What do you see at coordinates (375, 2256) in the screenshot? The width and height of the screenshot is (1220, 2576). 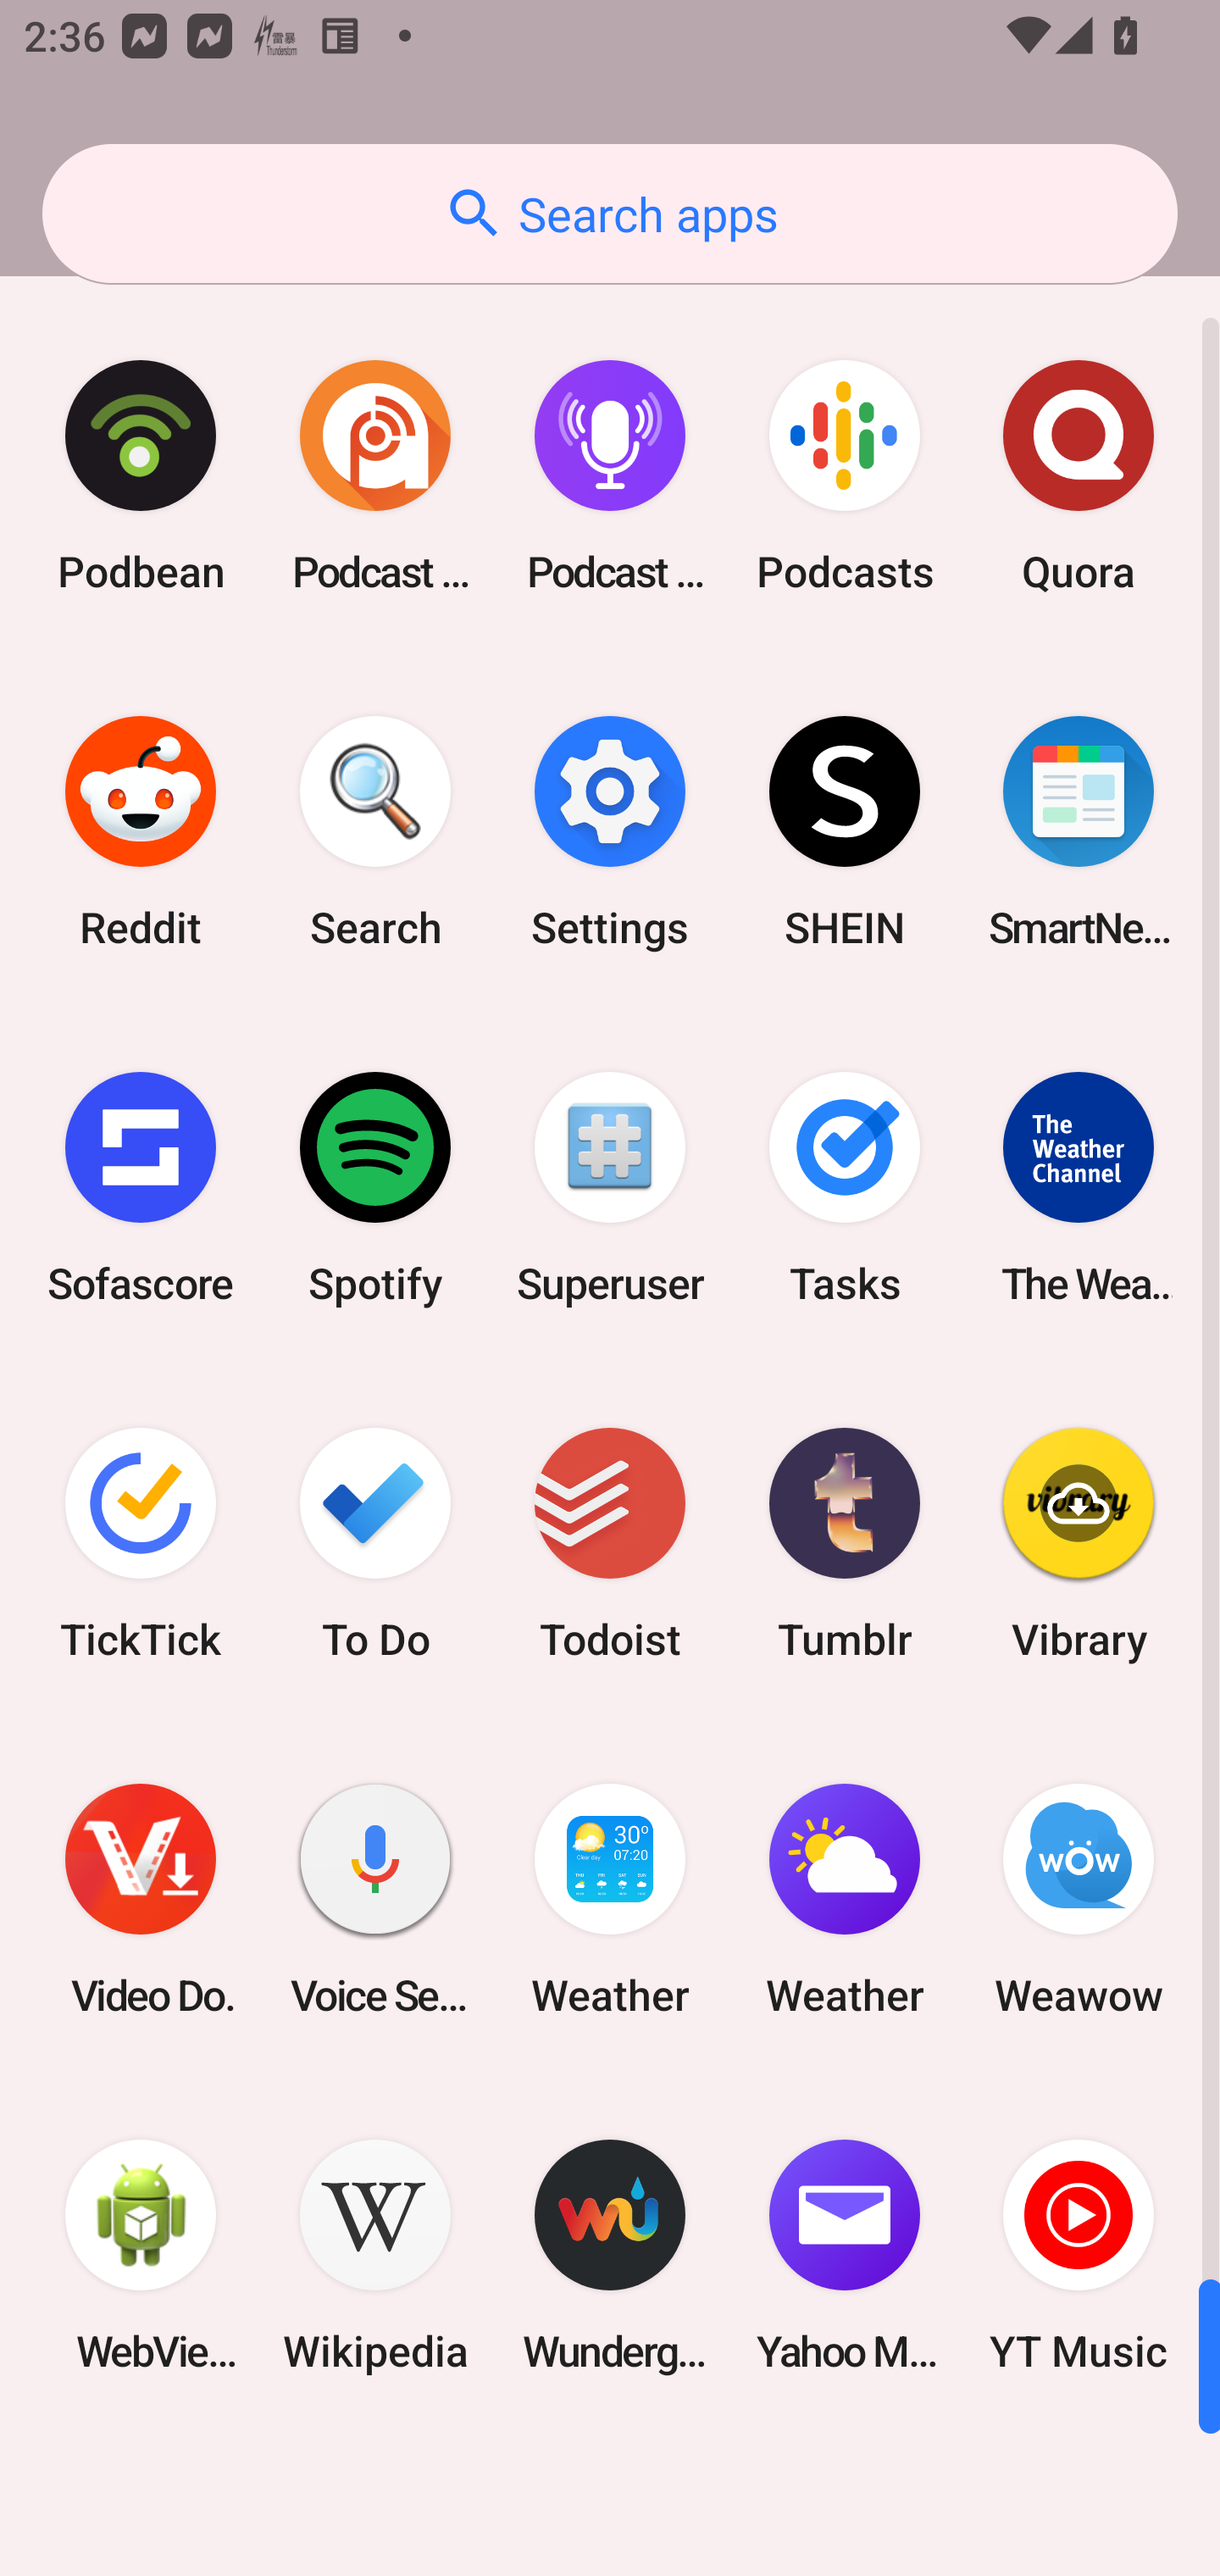 I see `Wikipedia` at bounding box center [375, 2256].